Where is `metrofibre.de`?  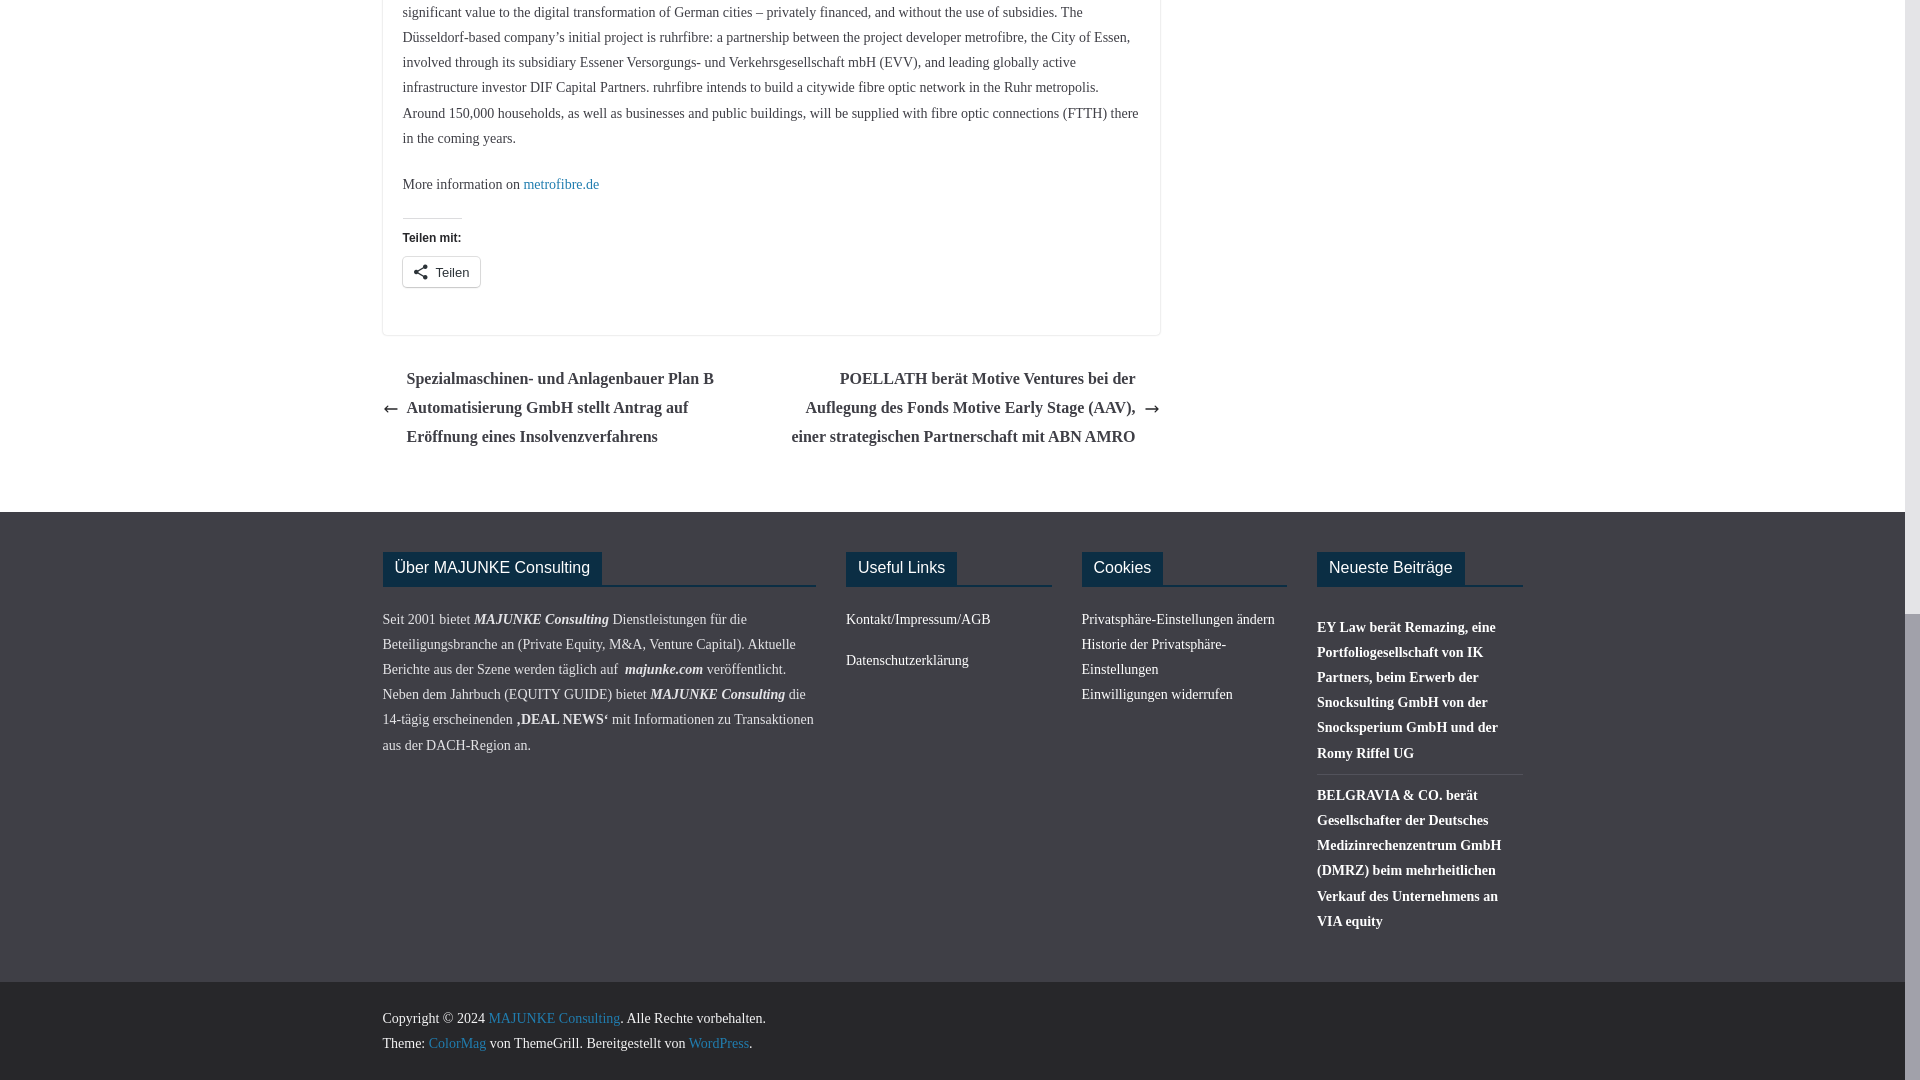
metrofibre.de is located at coordinates (560, 184).